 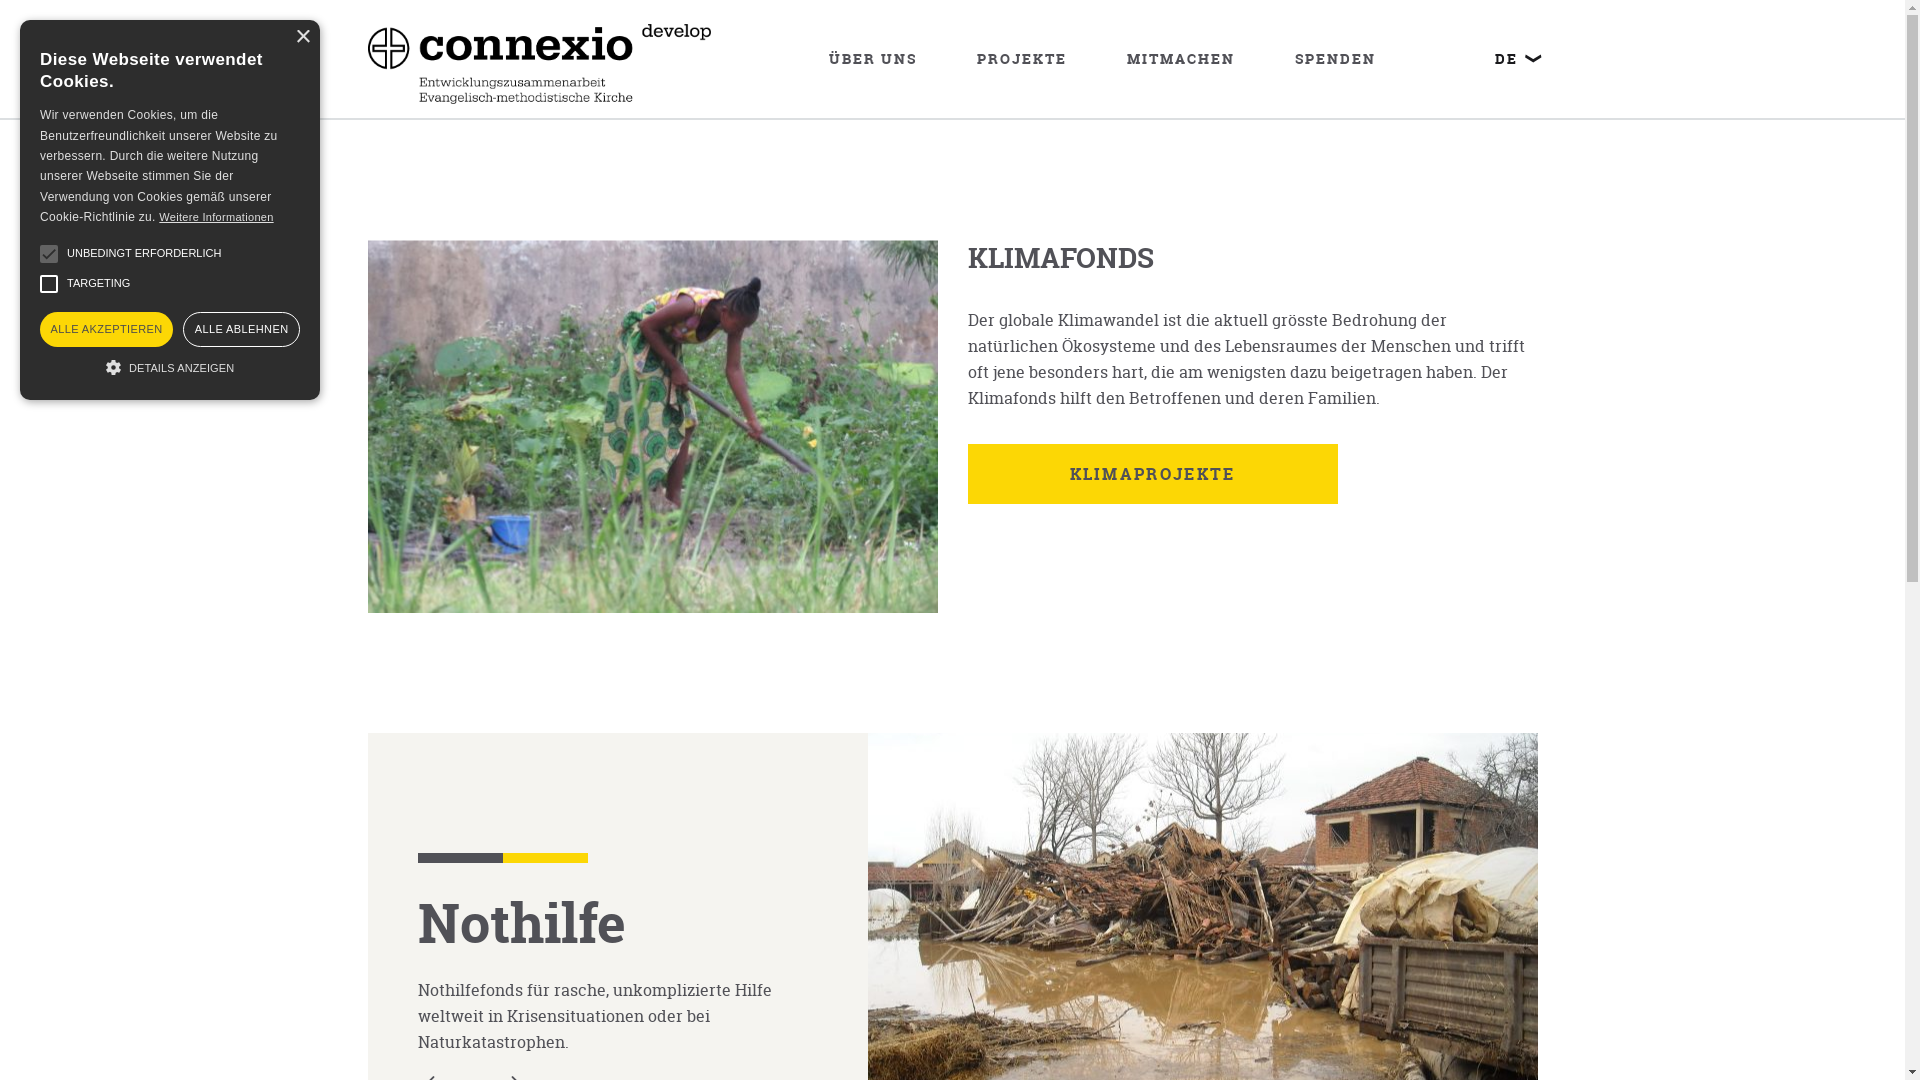 I want to click on SPENDEN, so click(x=1336, y=59).